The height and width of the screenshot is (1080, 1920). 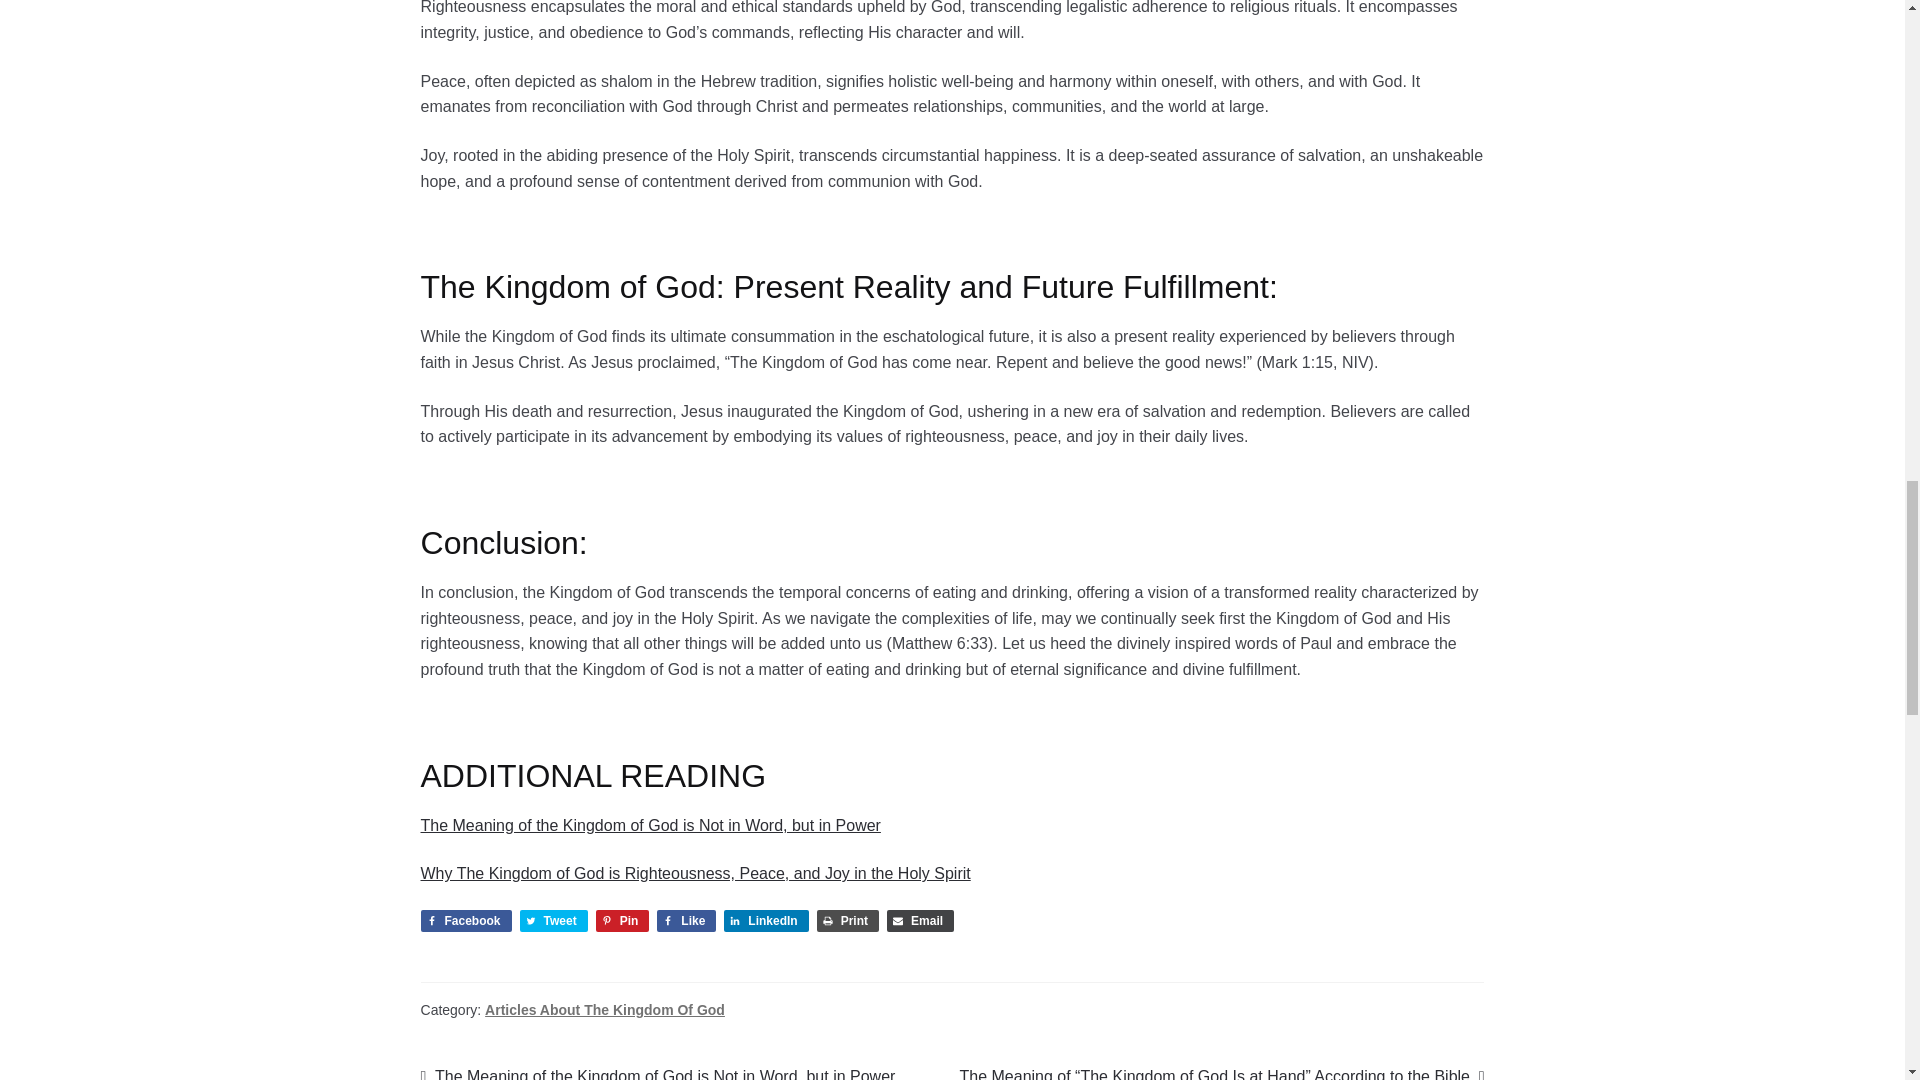 What do you see at coordinates (686, 921) in the screenshot?
I see `Like` at bounding box center [686, 921].